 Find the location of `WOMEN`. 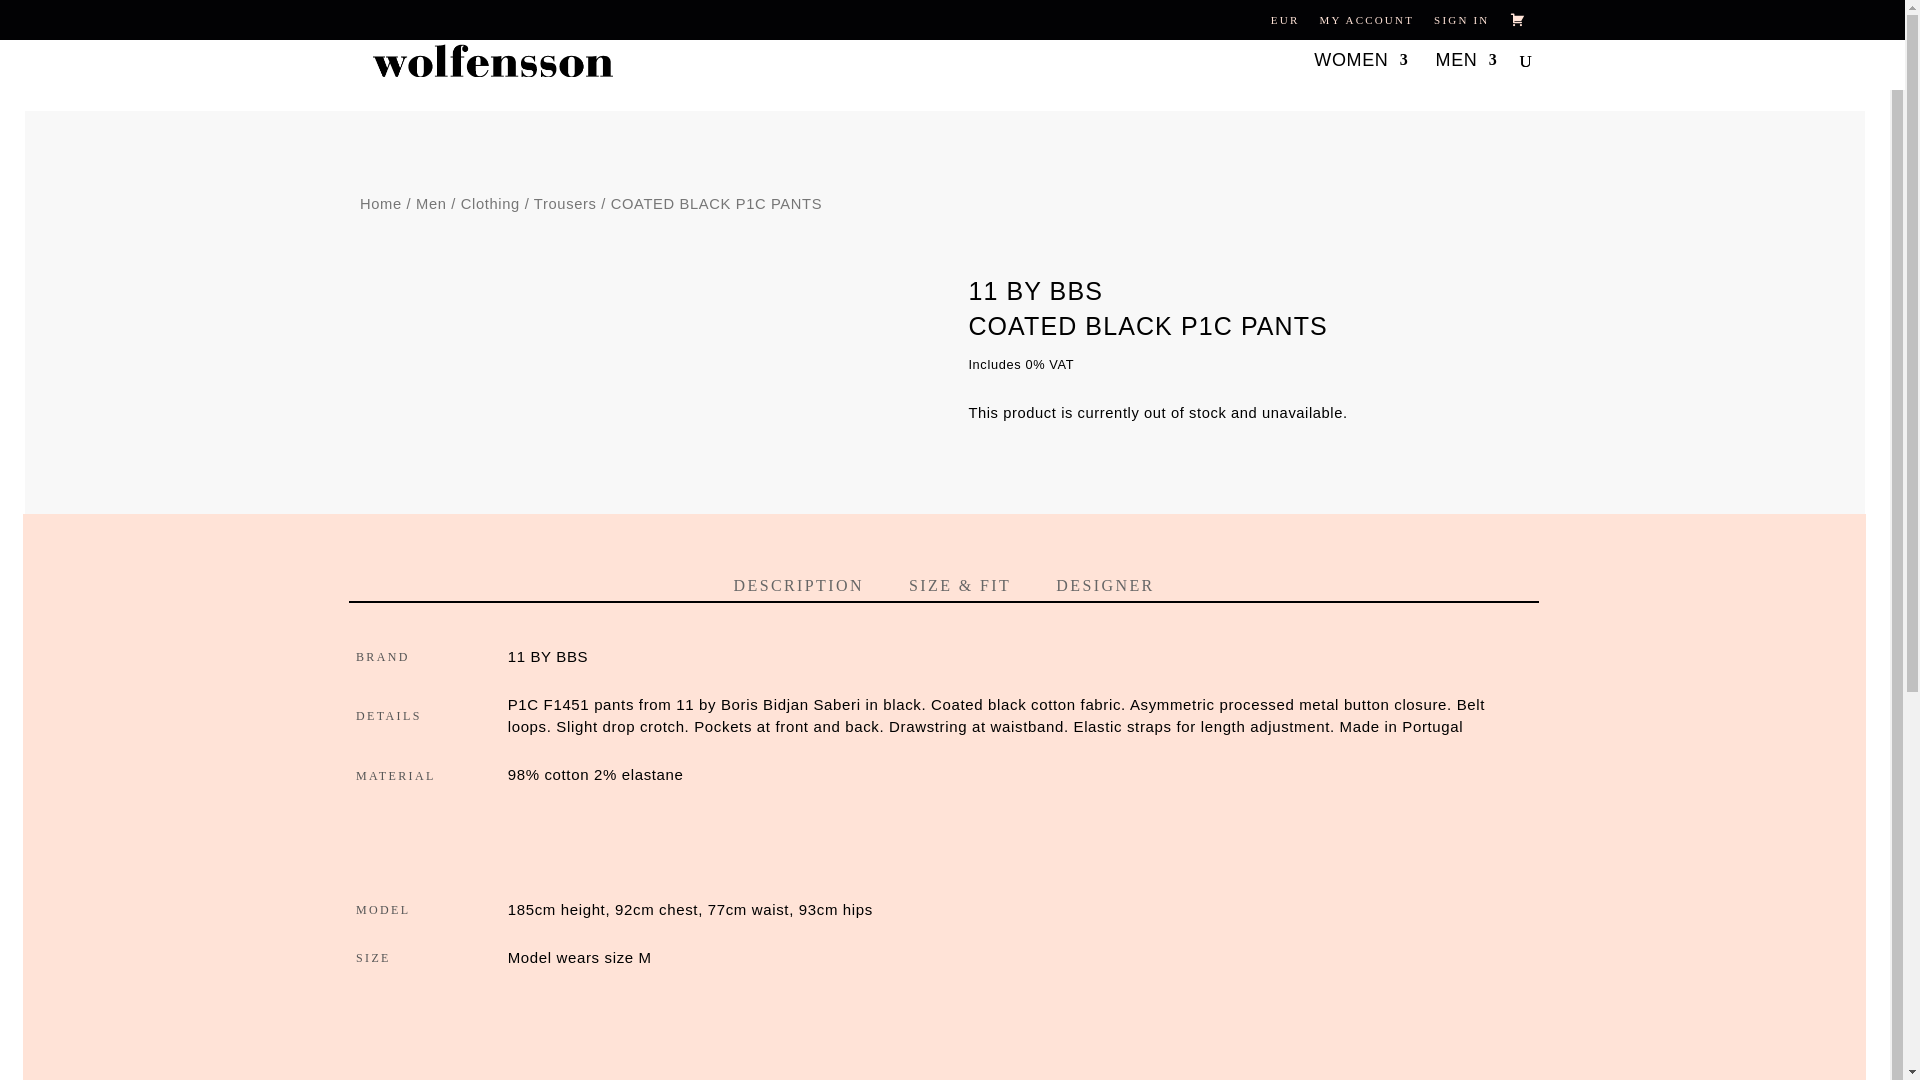

WOMEN is located at coordinates (1360, 62).